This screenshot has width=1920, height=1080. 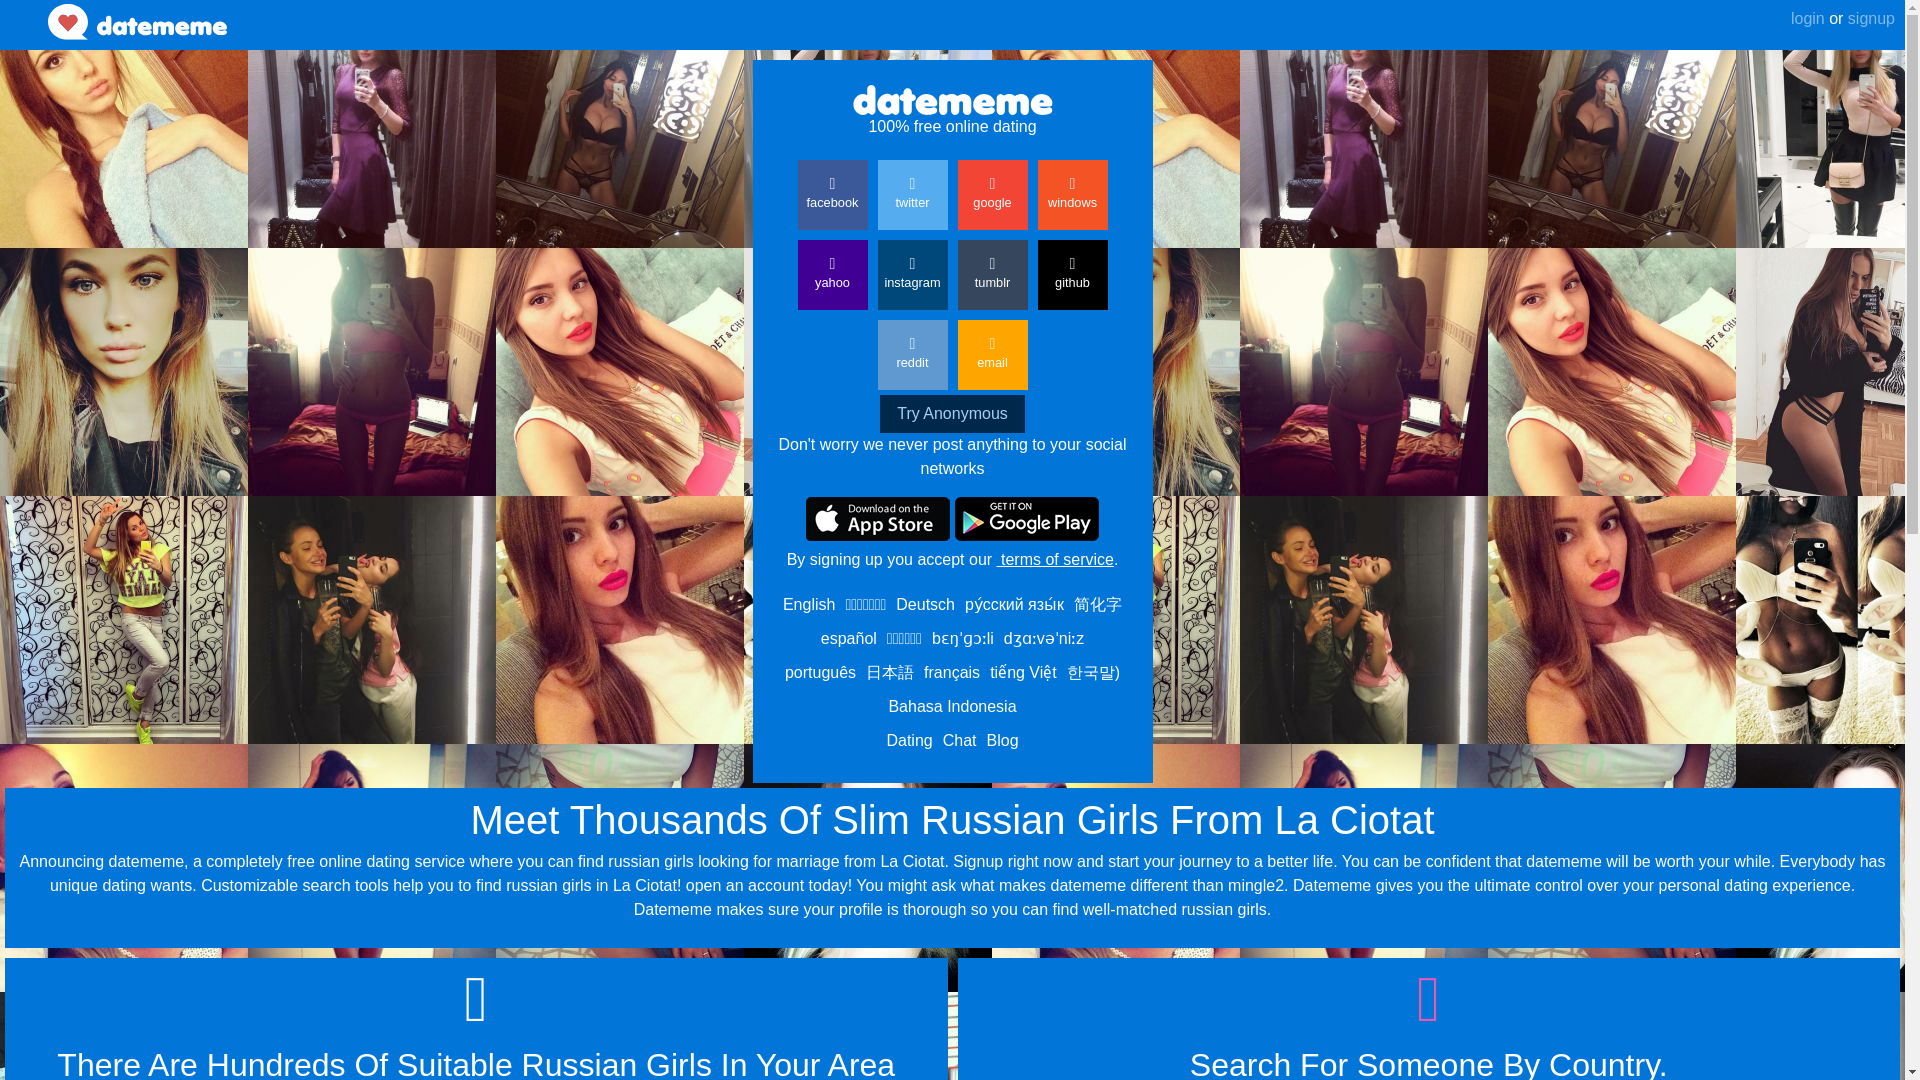 What do you see at coordinates (137, 22) in the screenshot?
I see `home` at bounding box center [137, 22].